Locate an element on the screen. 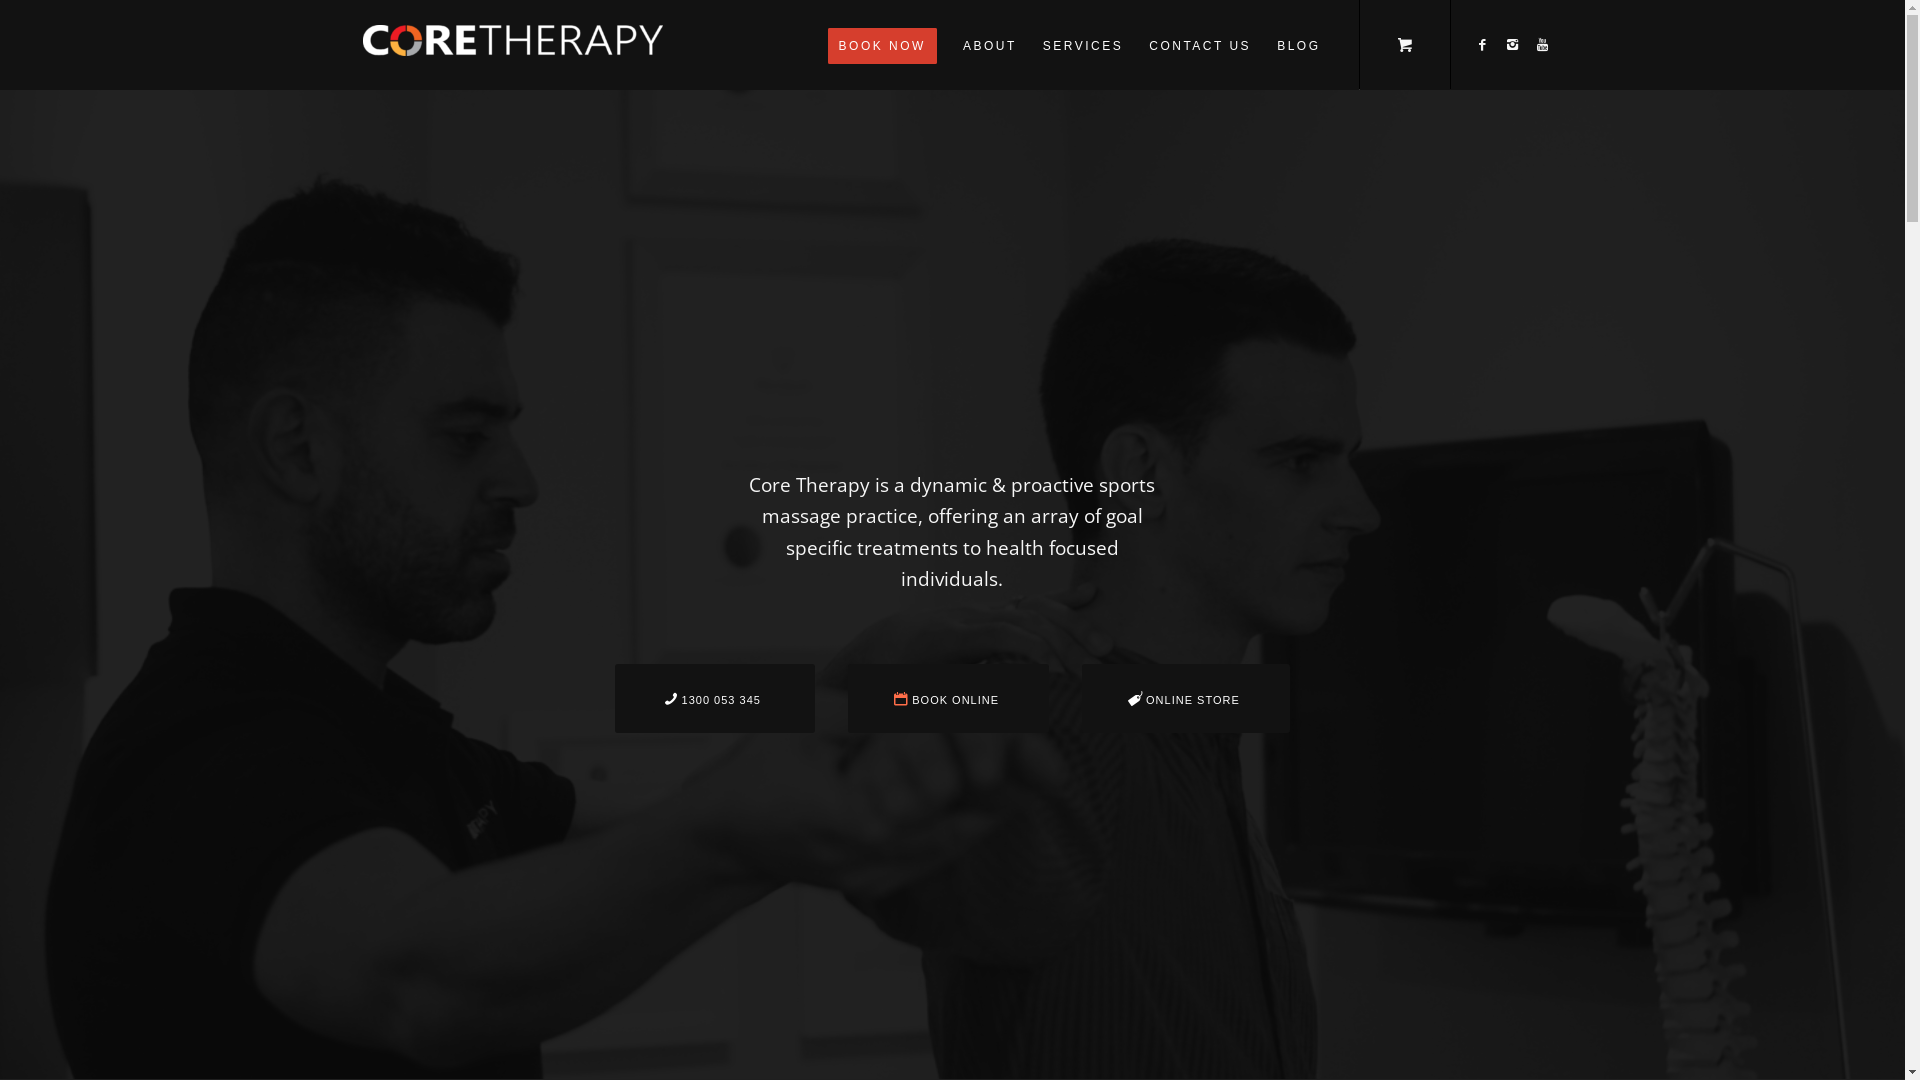  Facebook is located at coordinates (1483, 44).